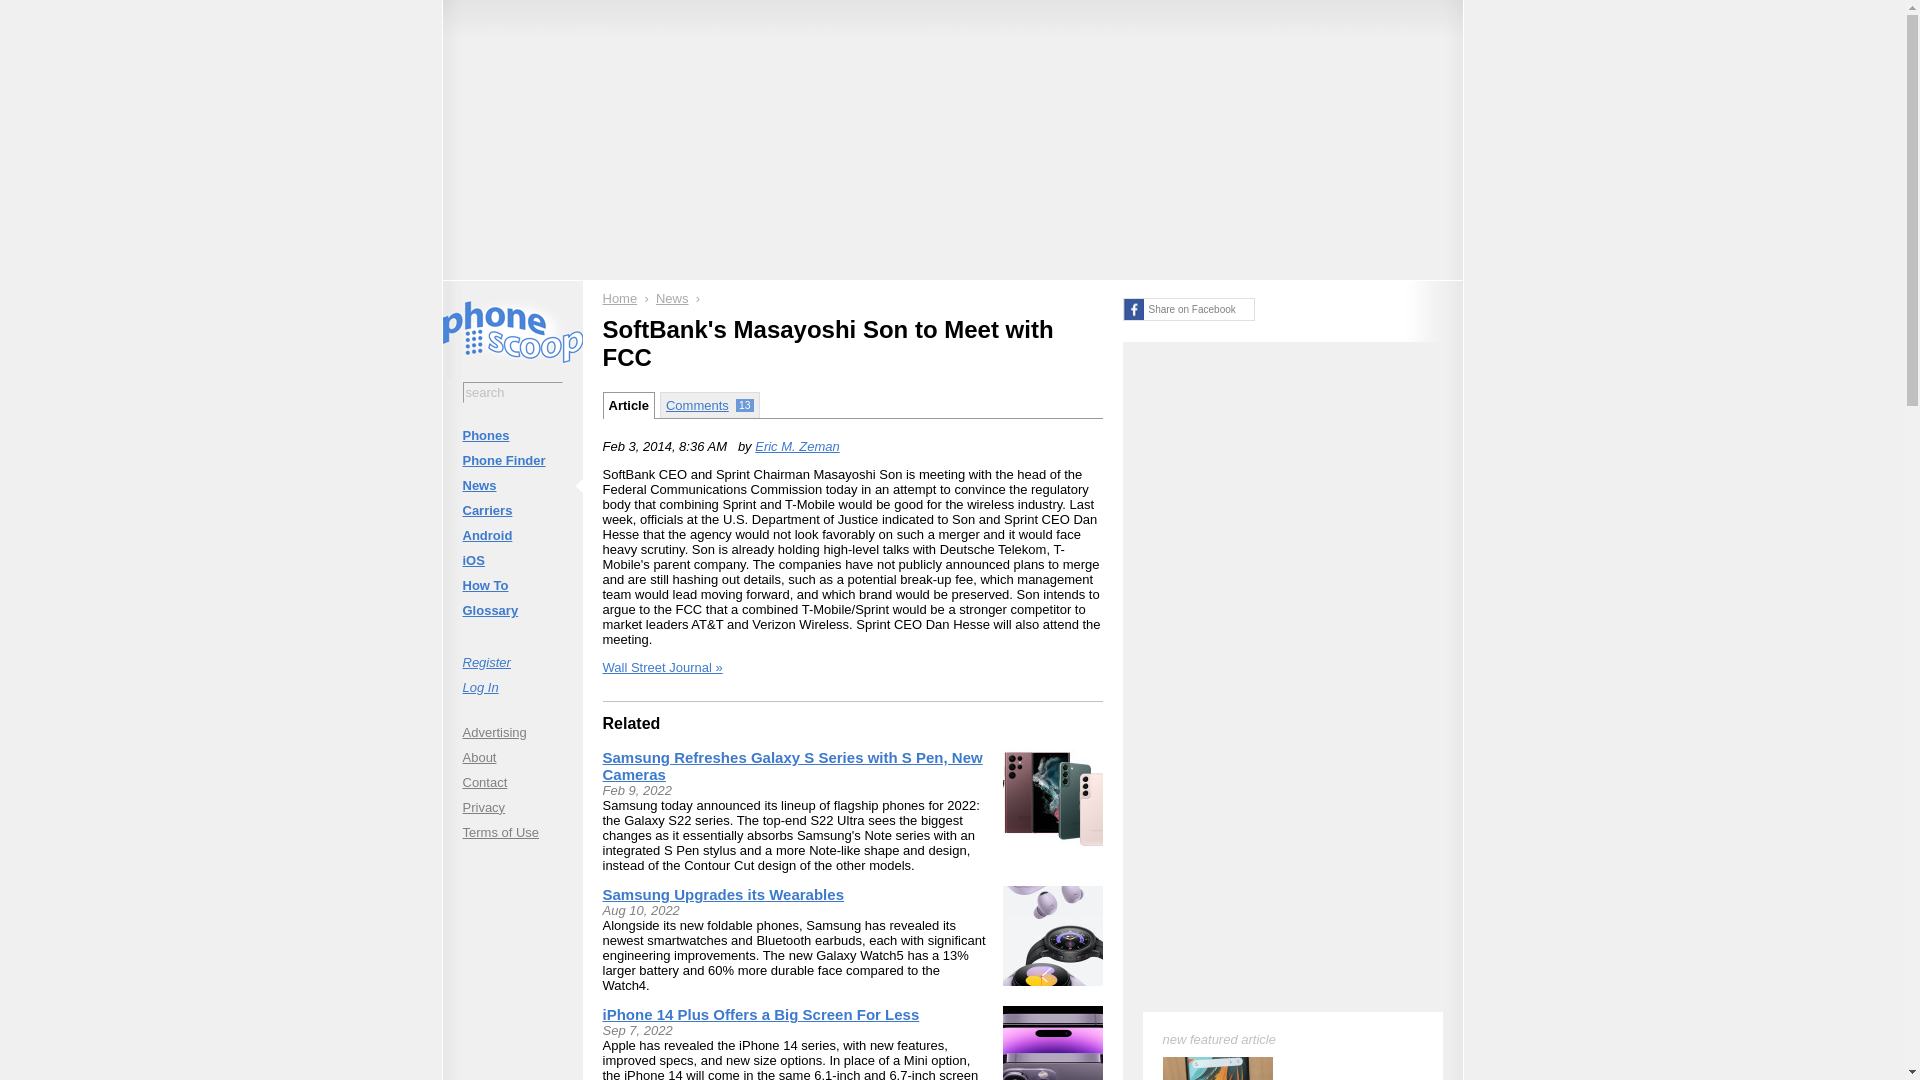 This screenshot has width=1920, height=1080. Describe the element at coordinates (620, 298) in the screenshot. I see `Home` at that location.